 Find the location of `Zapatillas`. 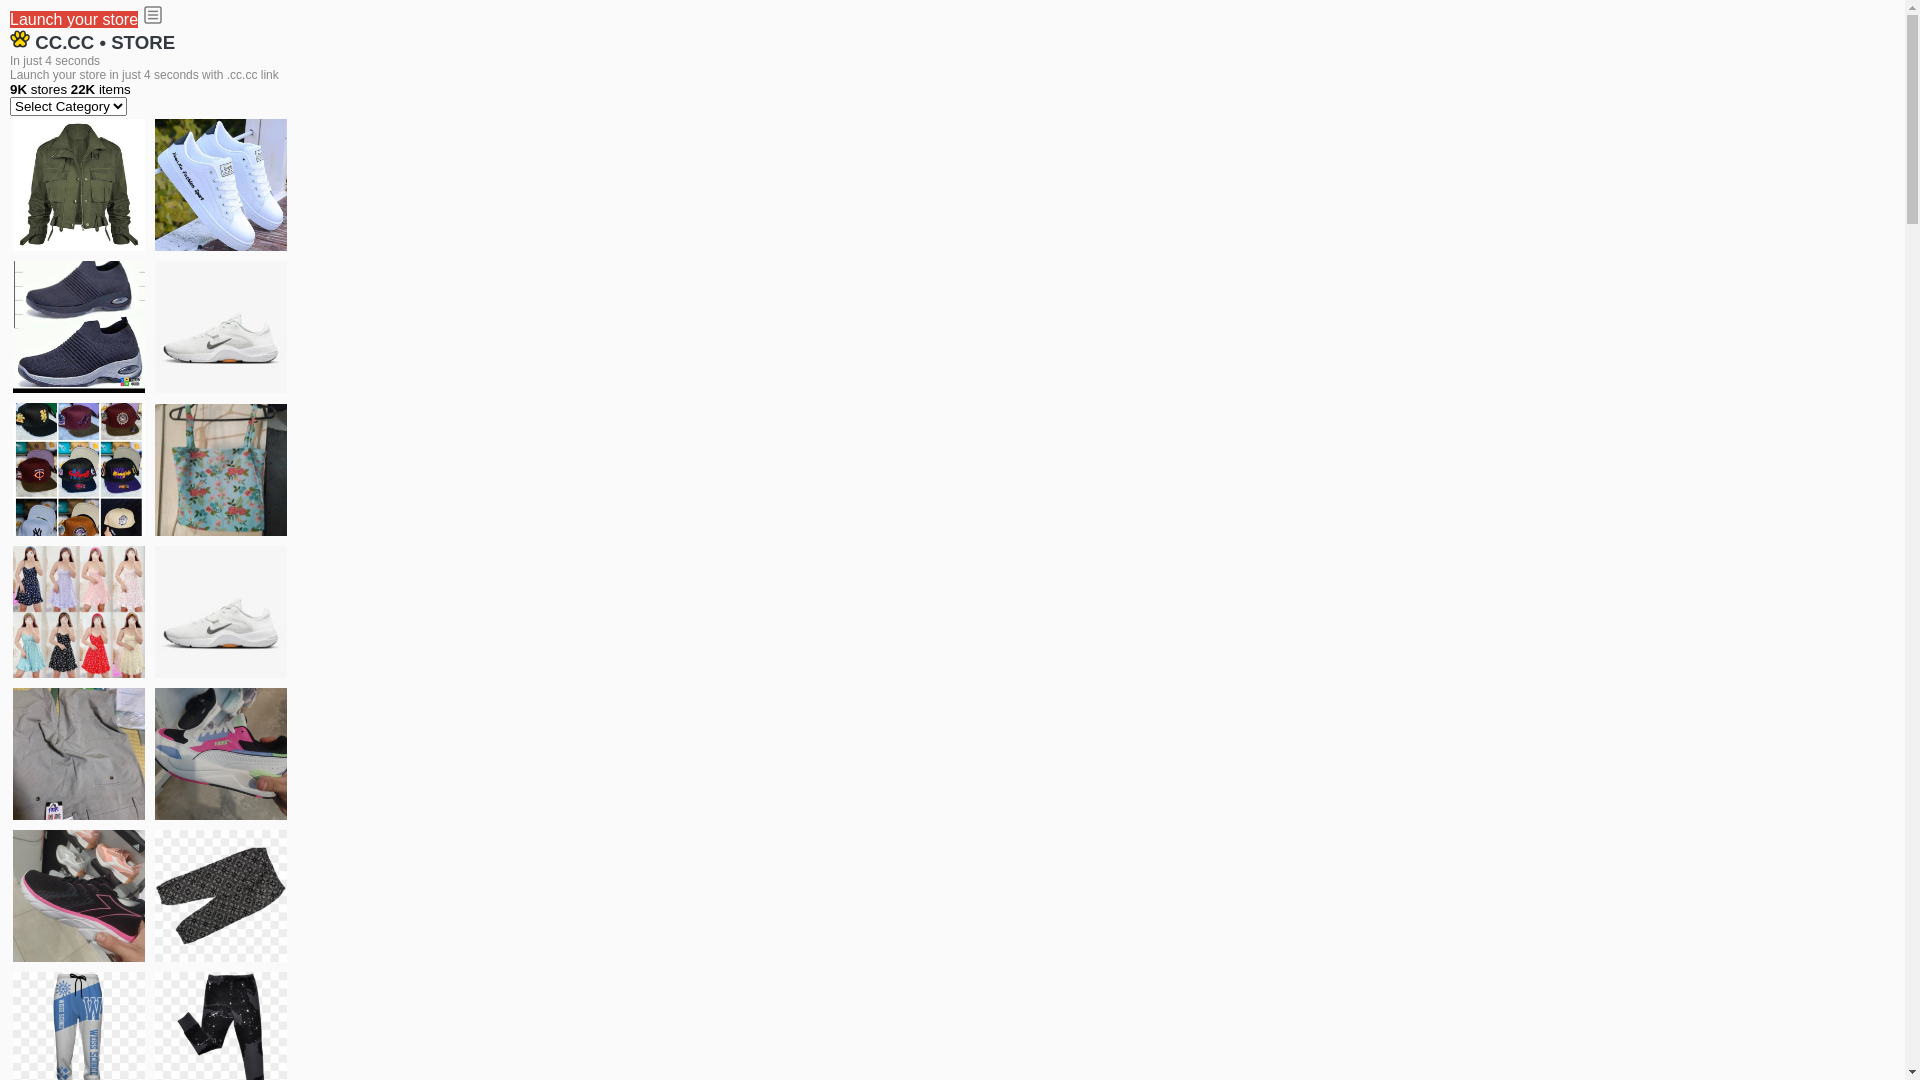

Zapatillas is located at coordinates (79, 896).